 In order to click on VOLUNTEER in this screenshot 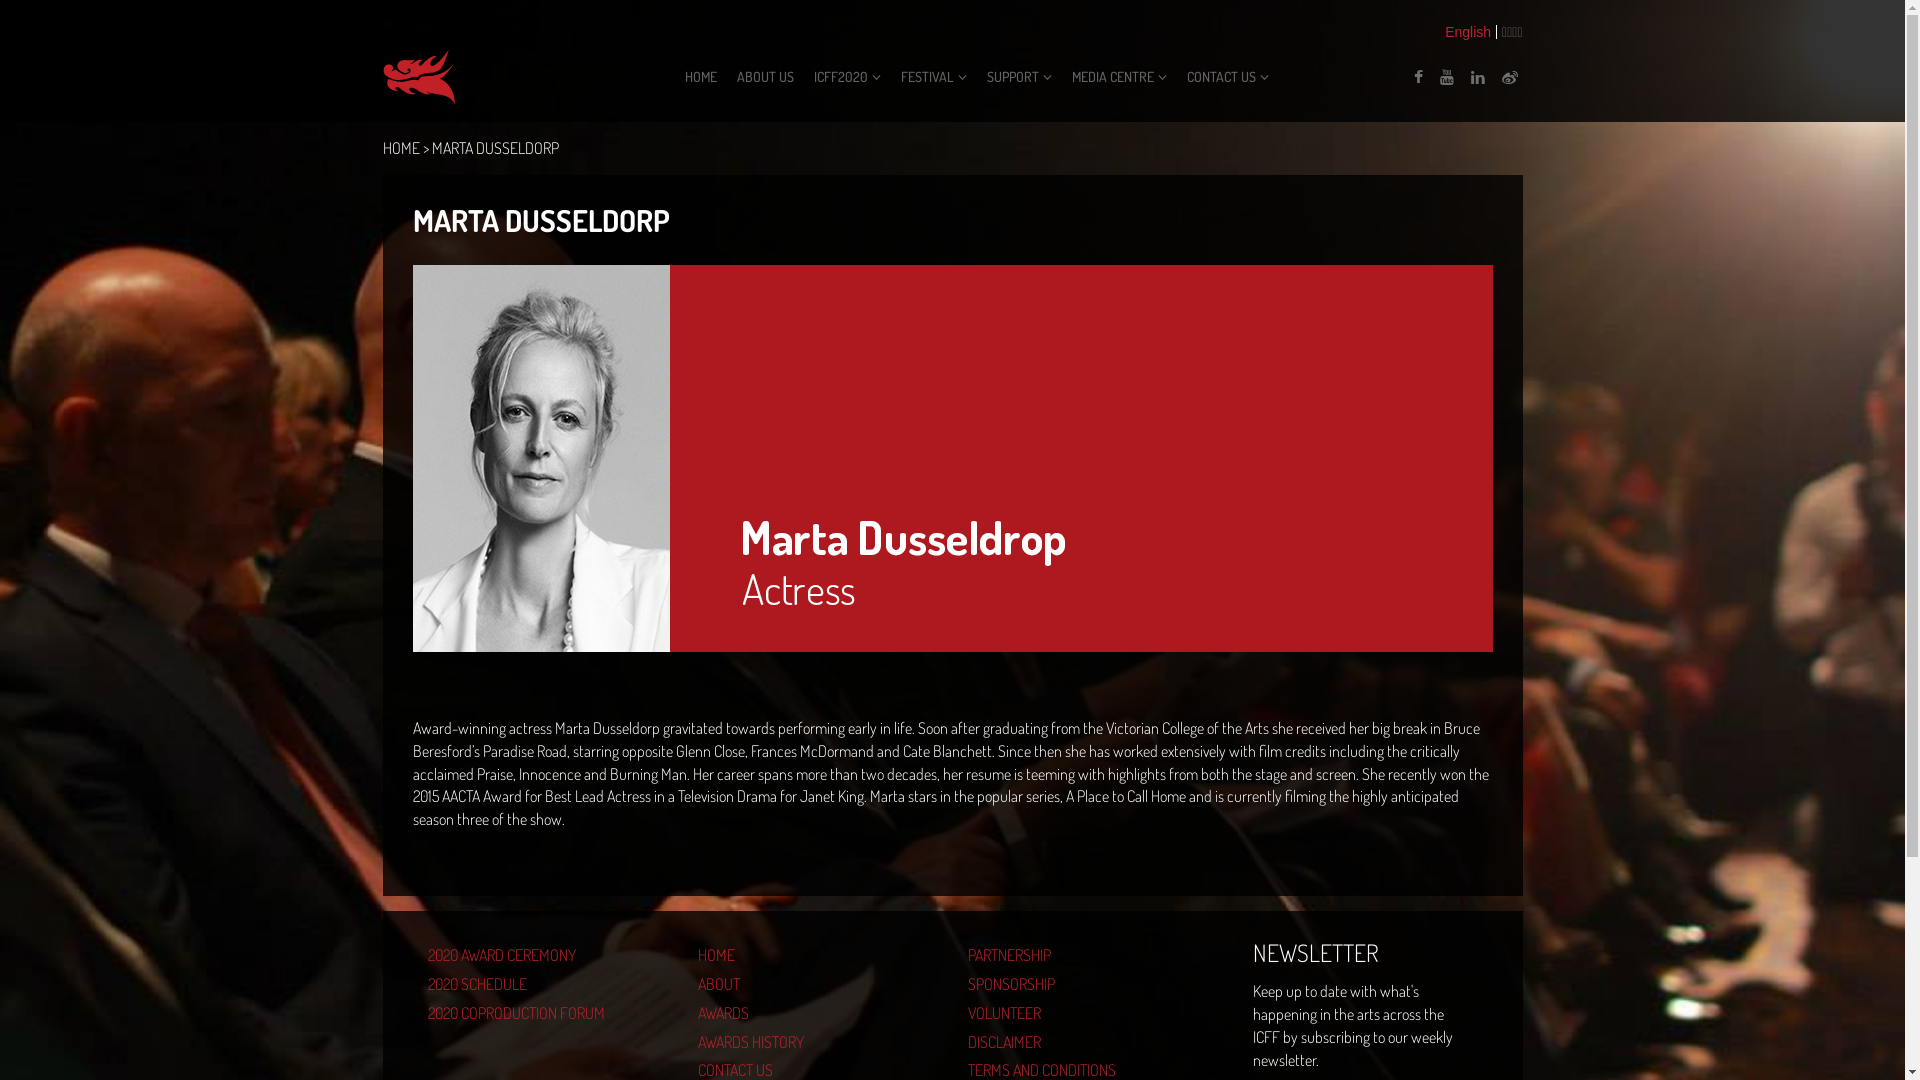, I will do `click(1088, 1014)`.